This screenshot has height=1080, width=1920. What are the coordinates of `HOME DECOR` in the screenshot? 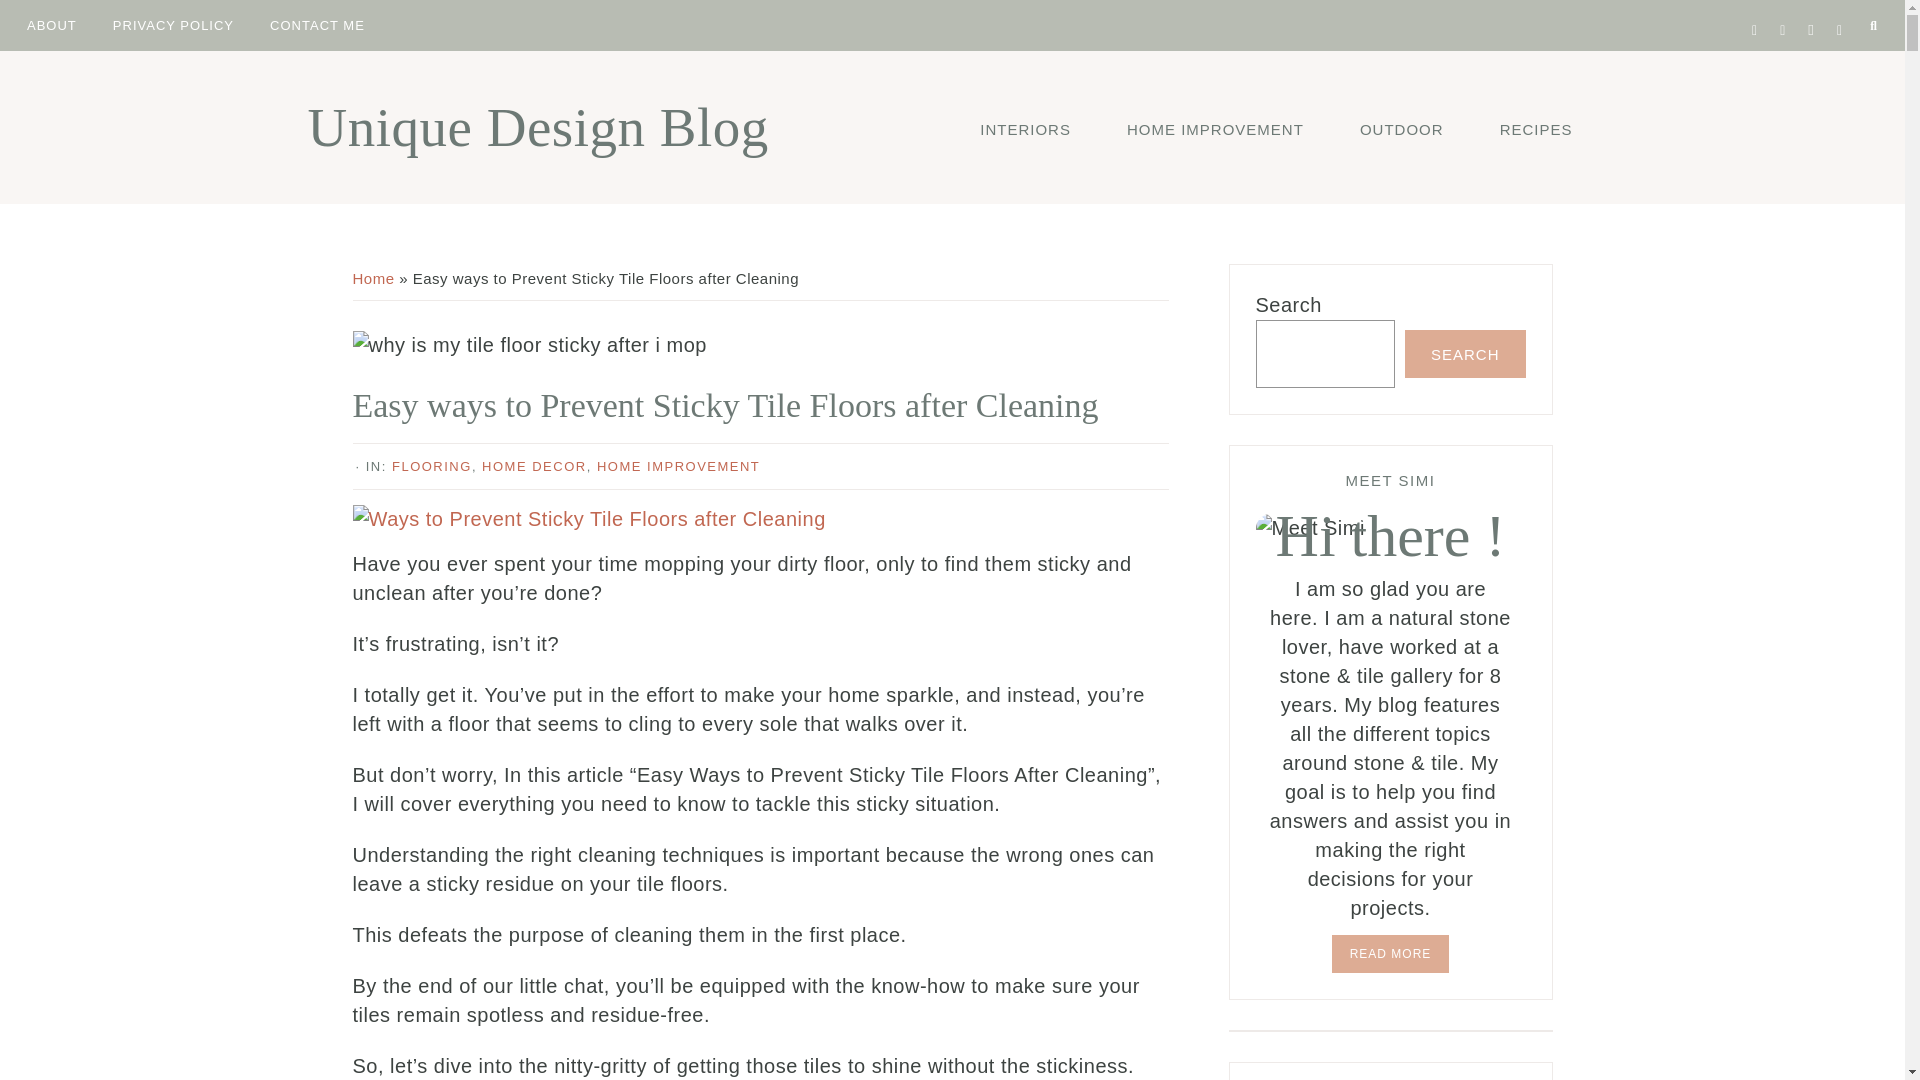 It's located at (534, 466).